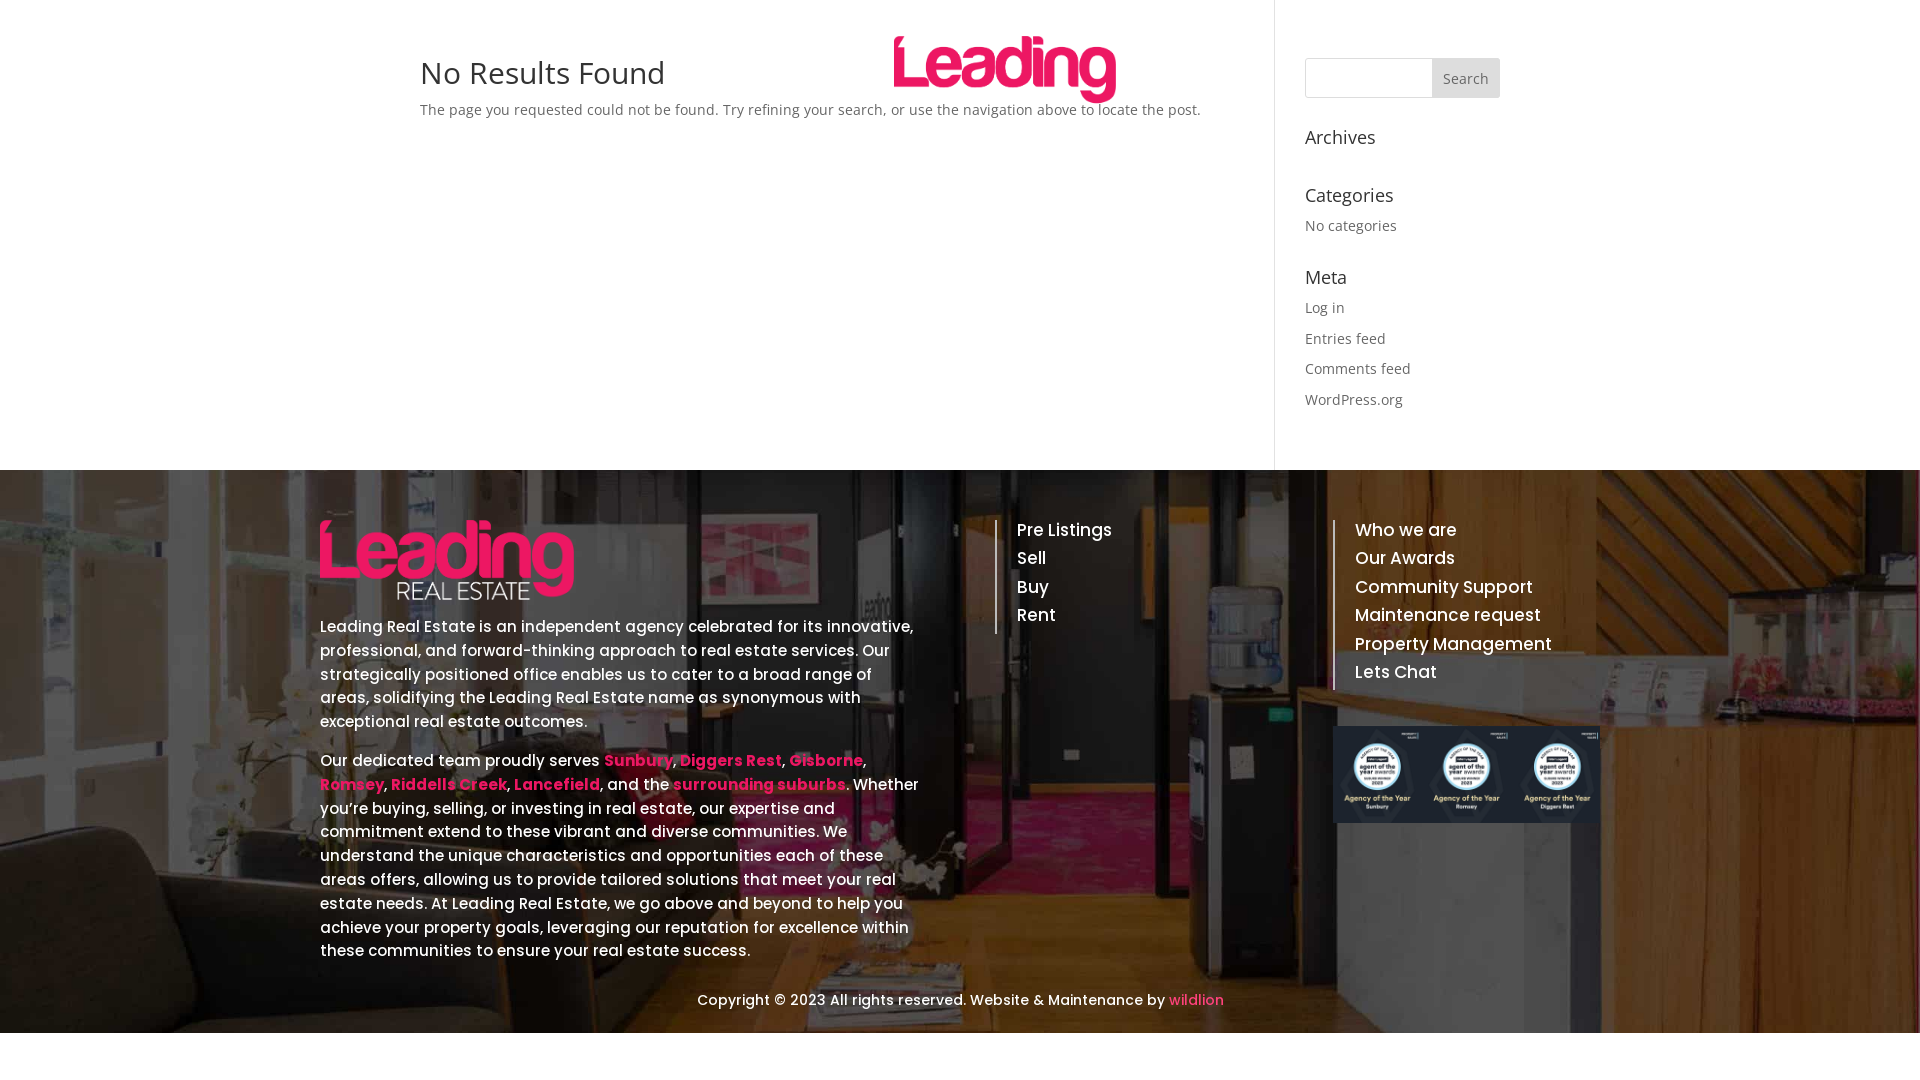 The height and width of the screenshot is (1080, 1920). I want to click on Riddells Creek, so click(448, 784).